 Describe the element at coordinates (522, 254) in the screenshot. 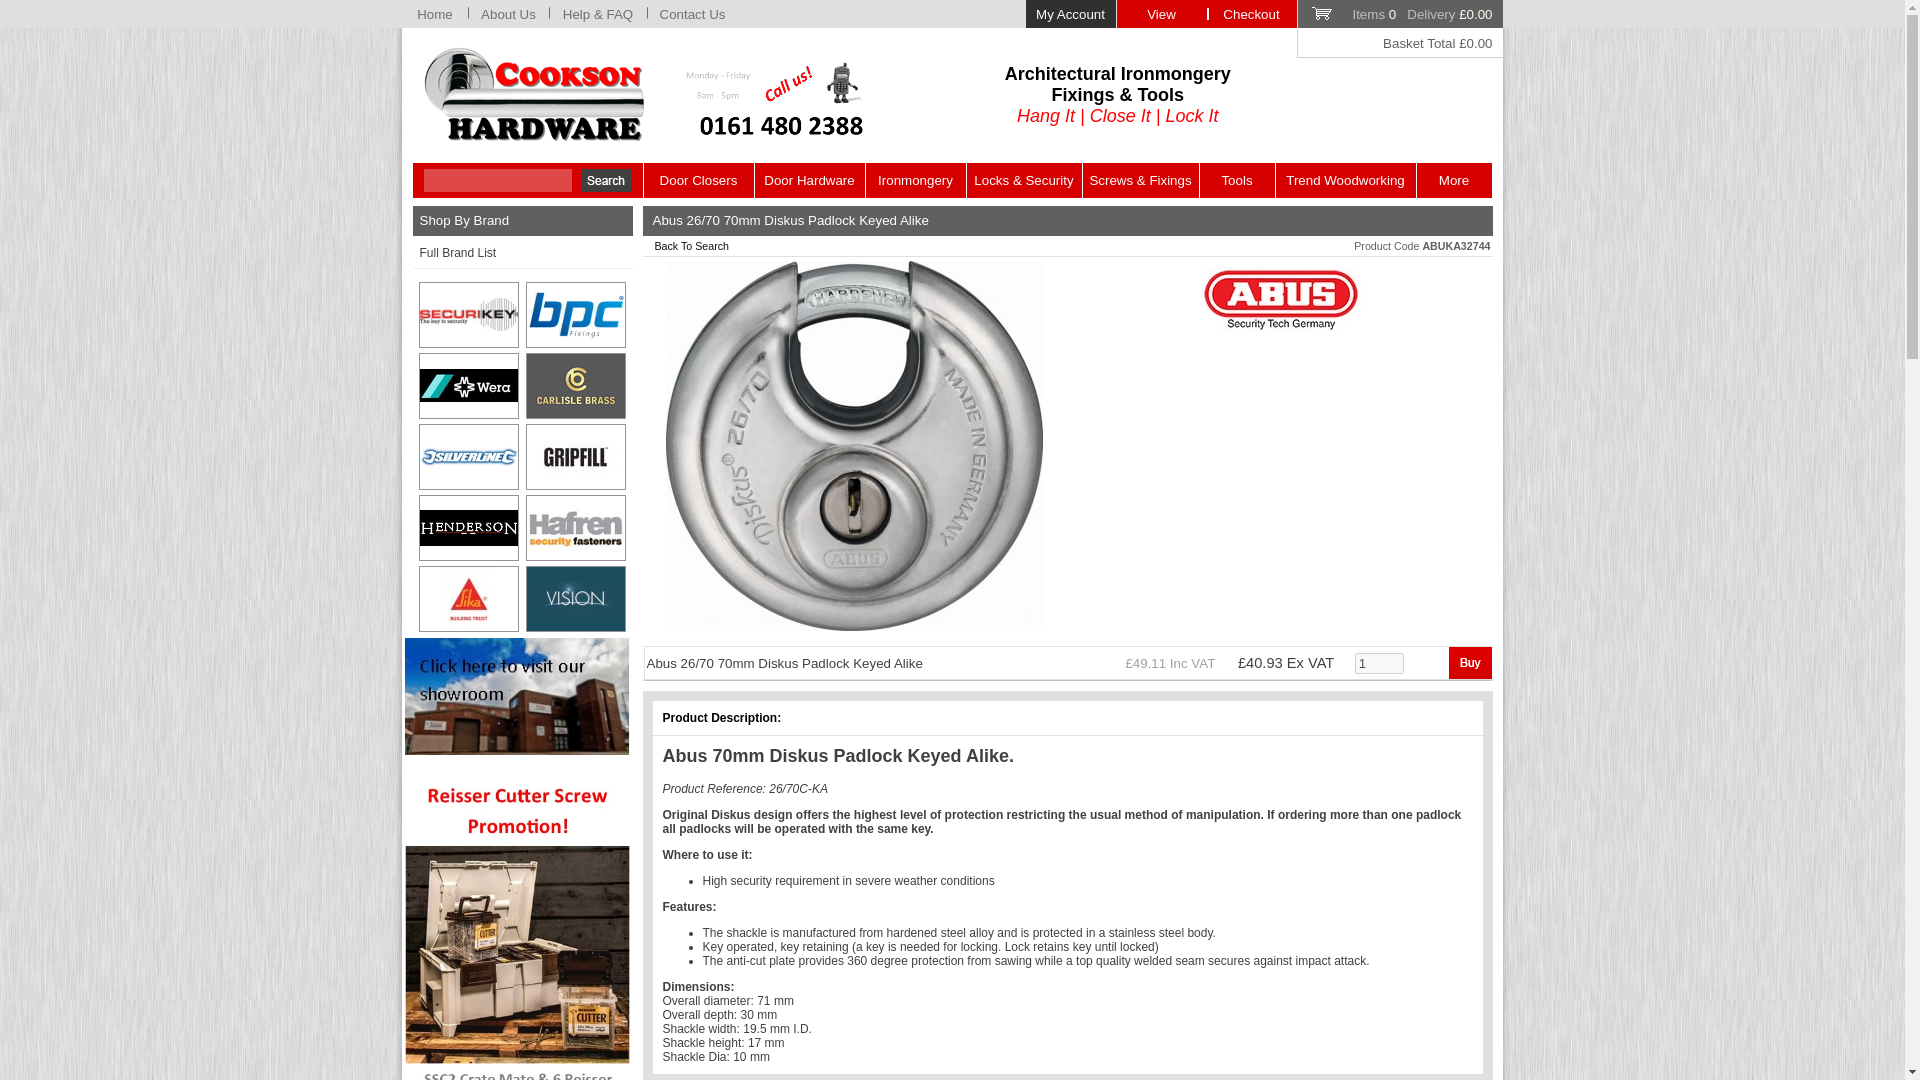

I see `Full Brand List` at that location.